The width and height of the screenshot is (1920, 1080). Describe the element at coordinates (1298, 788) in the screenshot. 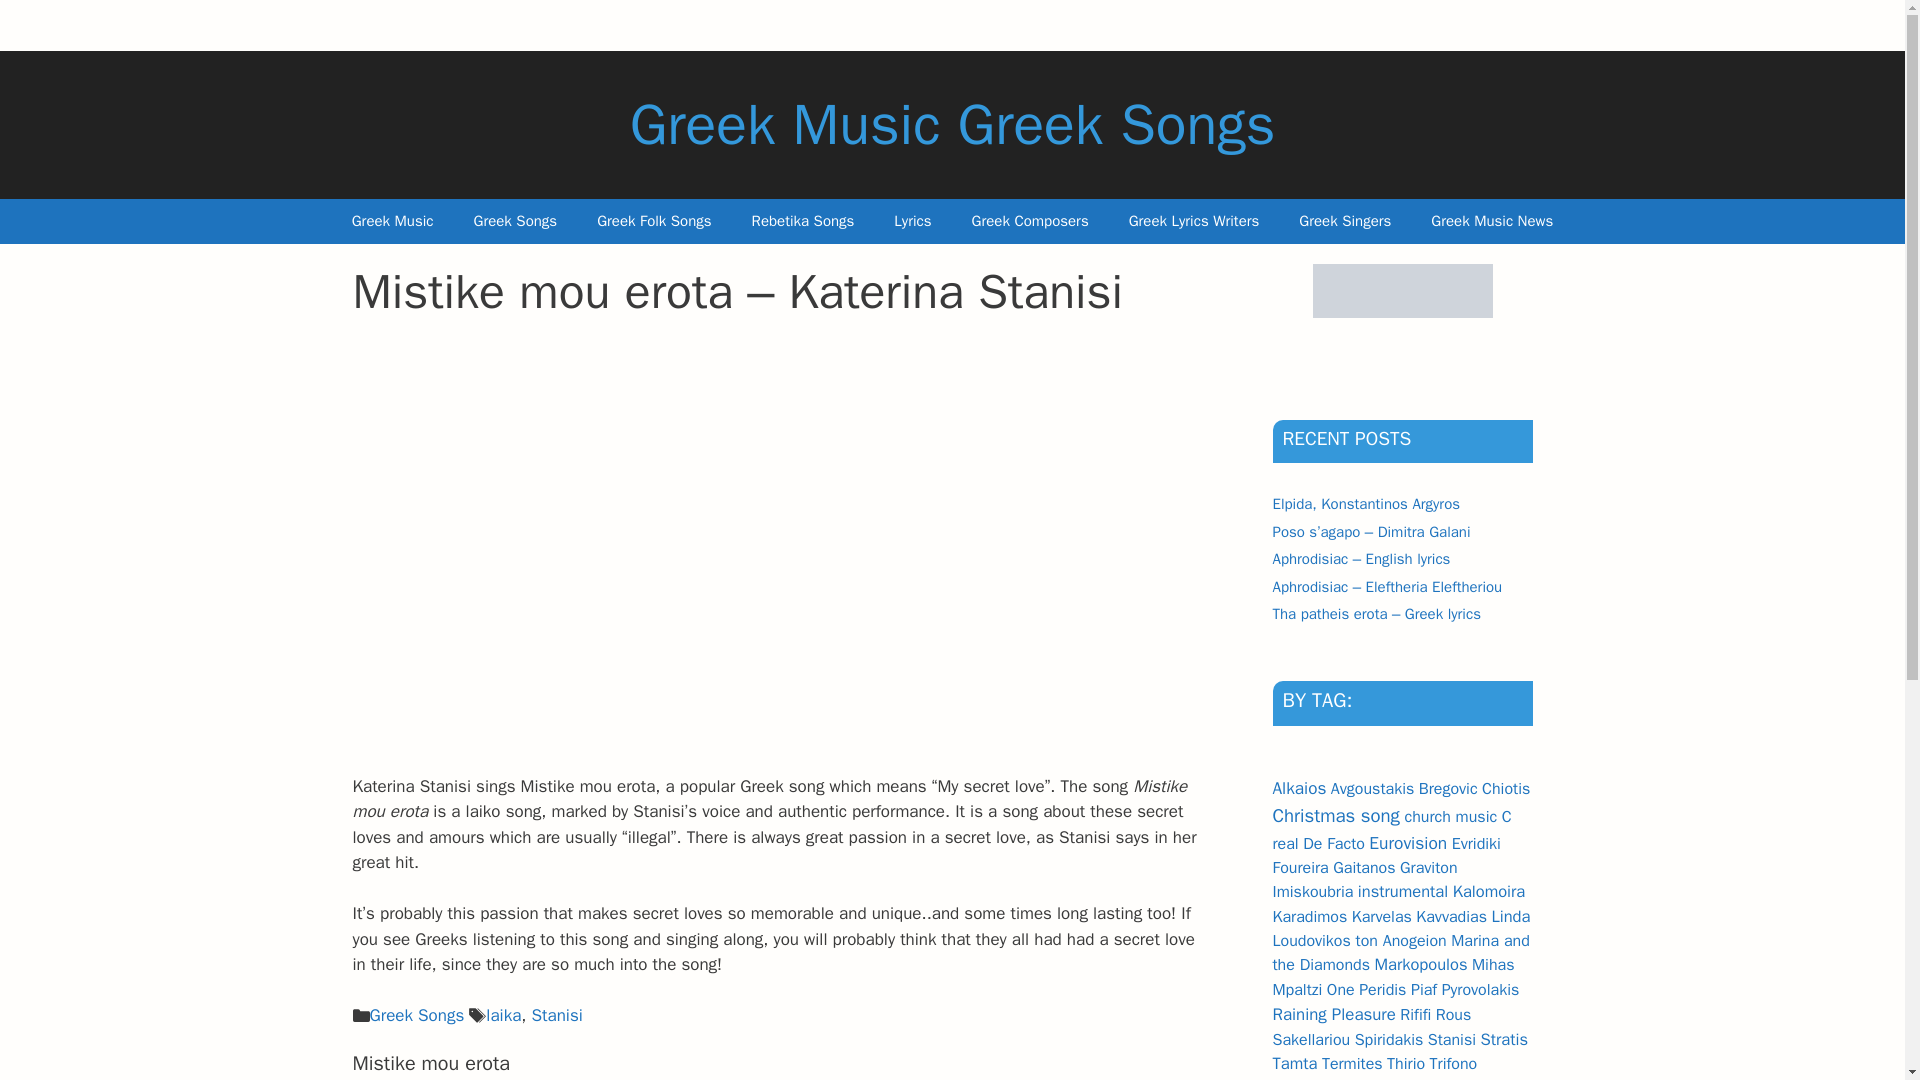

I see `Alkaios` at that location.